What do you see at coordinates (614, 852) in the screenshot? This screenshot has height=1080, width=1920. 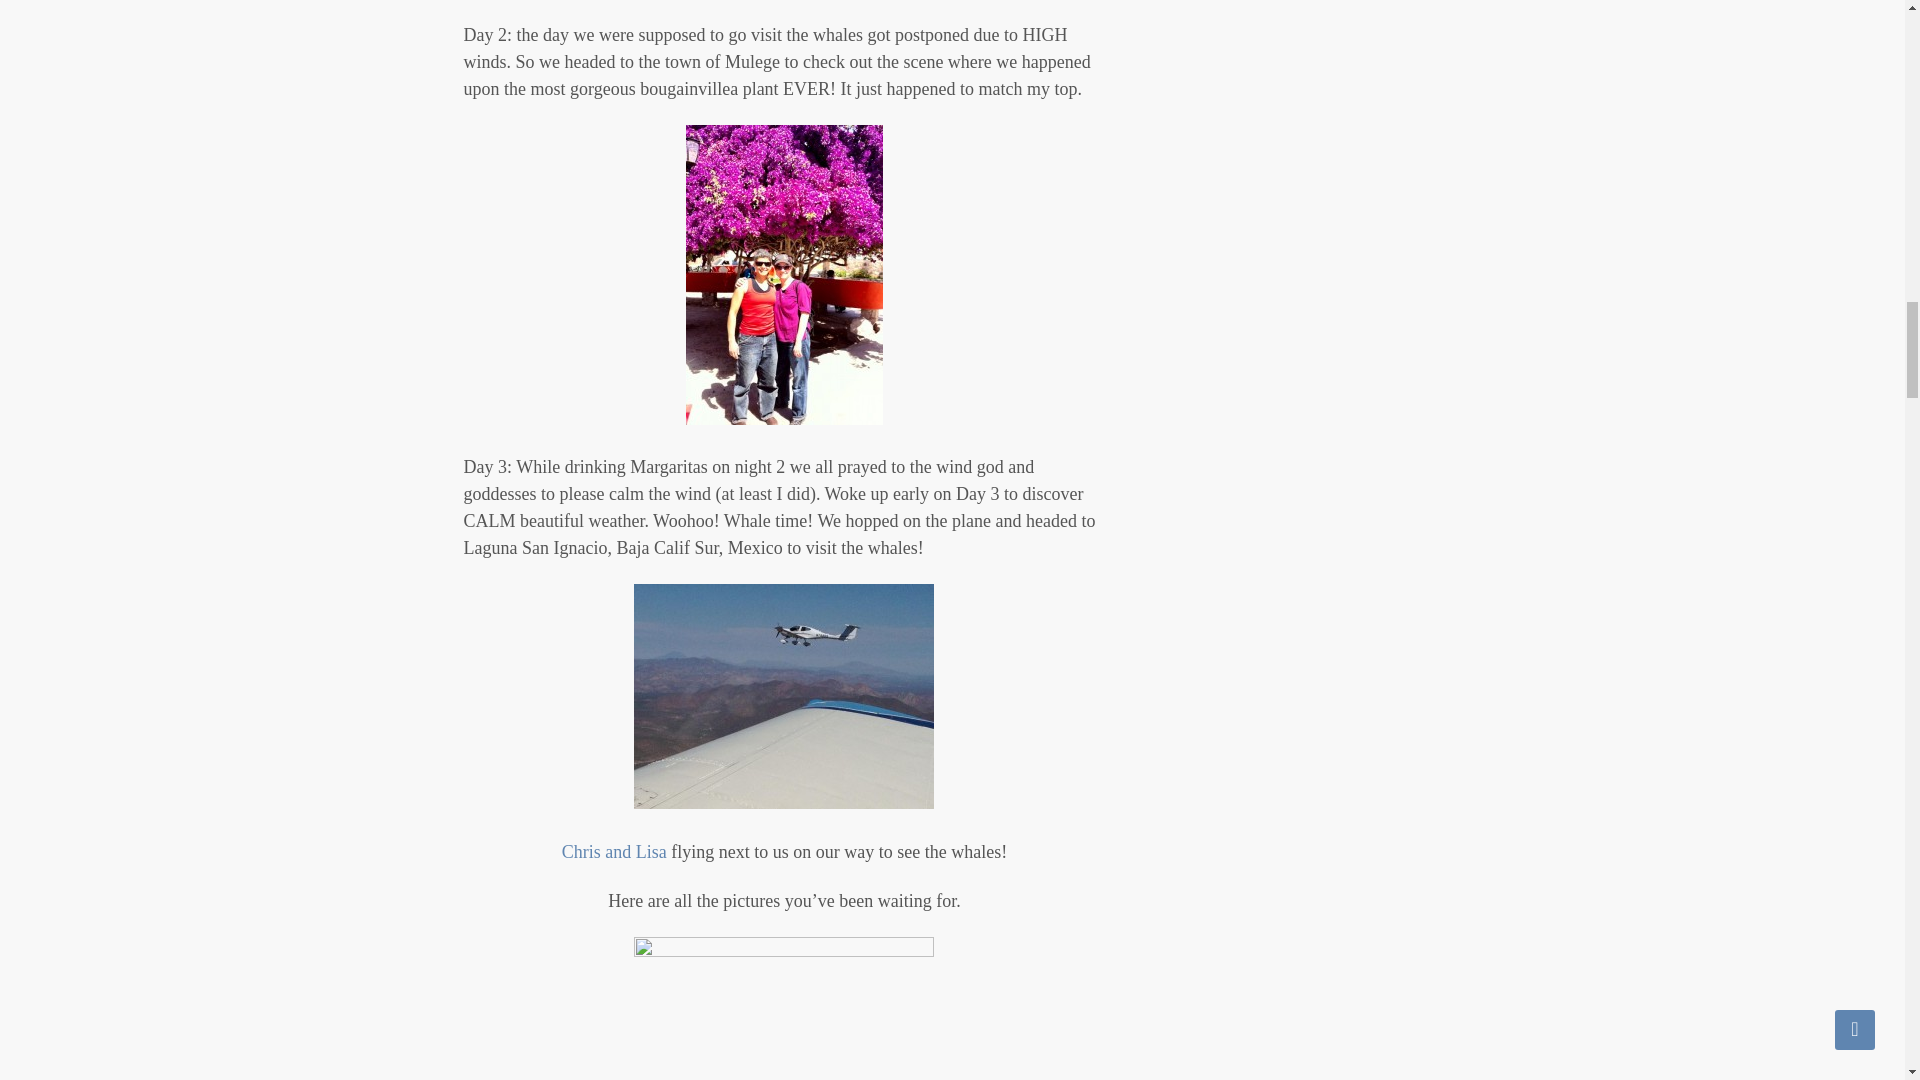 I see `Chris and Lisa` at bounding box center [614, 852].